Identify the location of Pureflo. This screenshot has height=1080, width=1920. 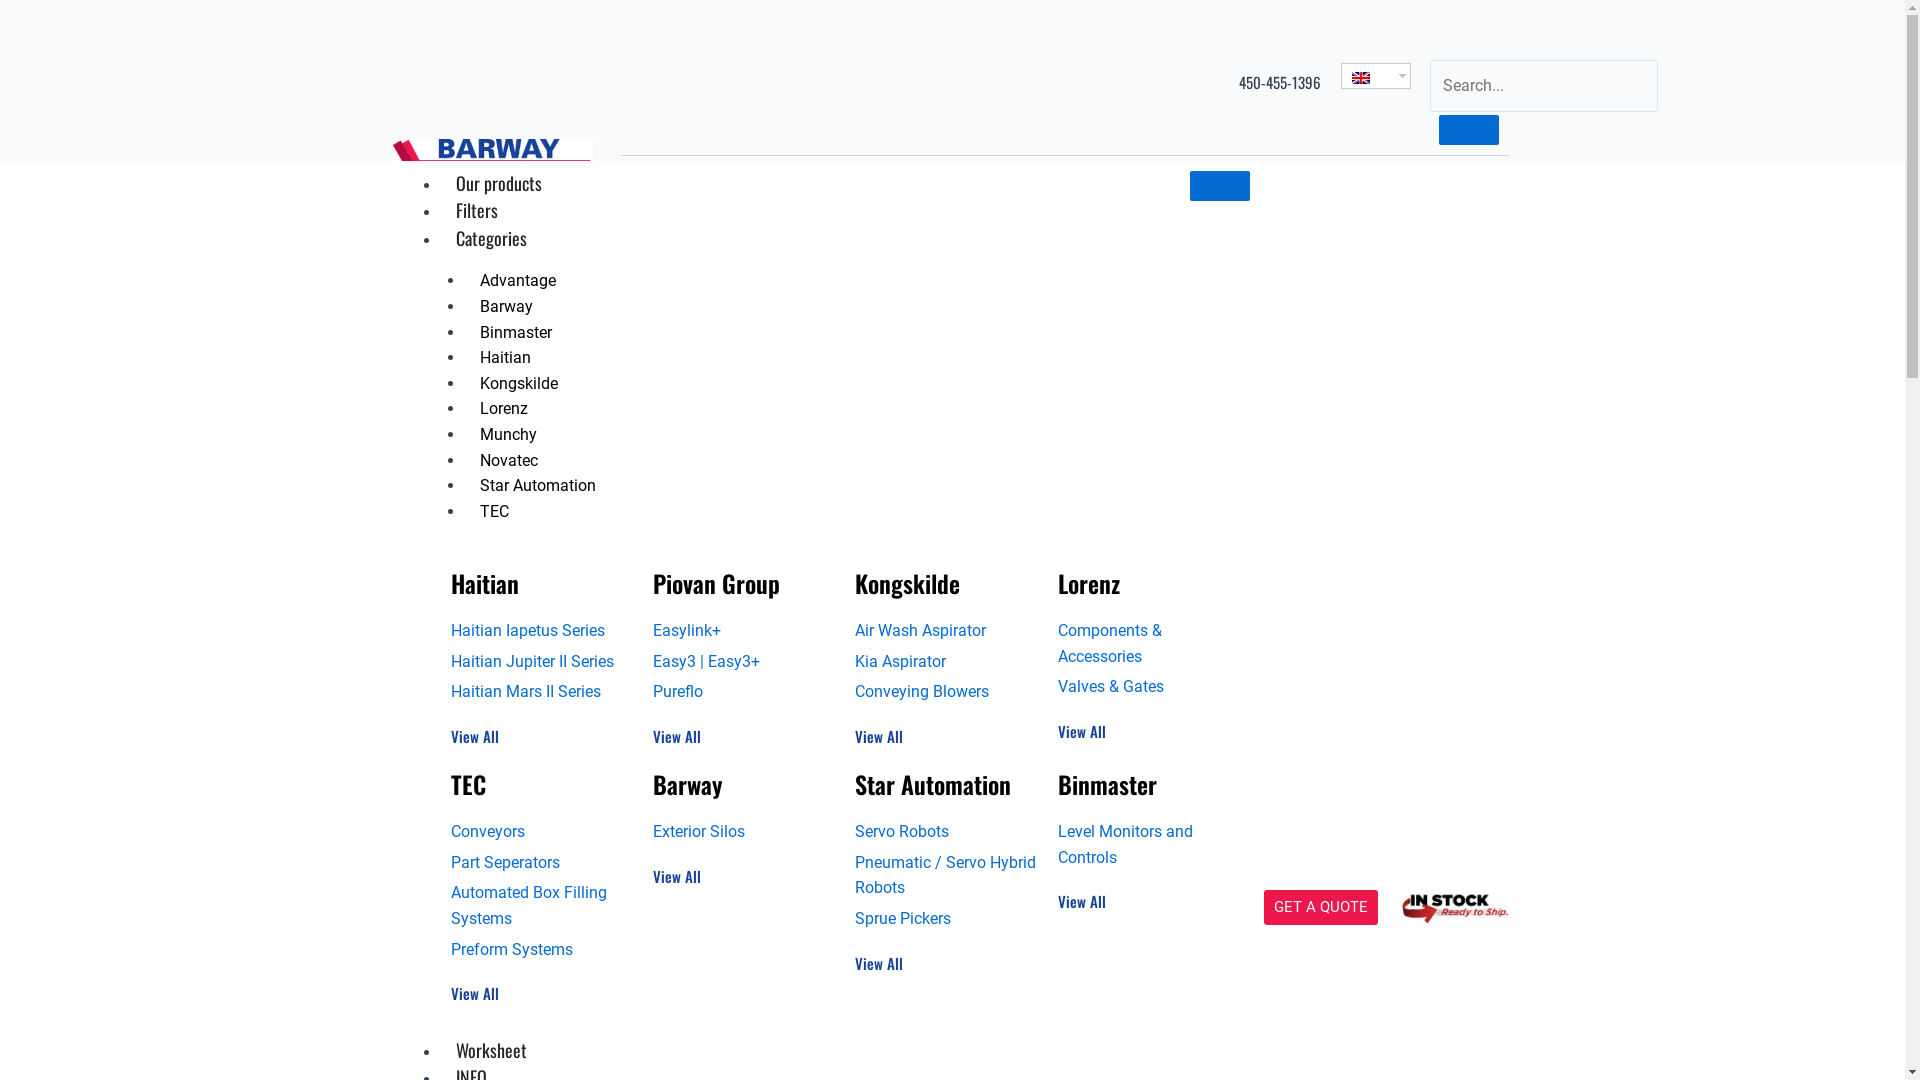
(744, 692).